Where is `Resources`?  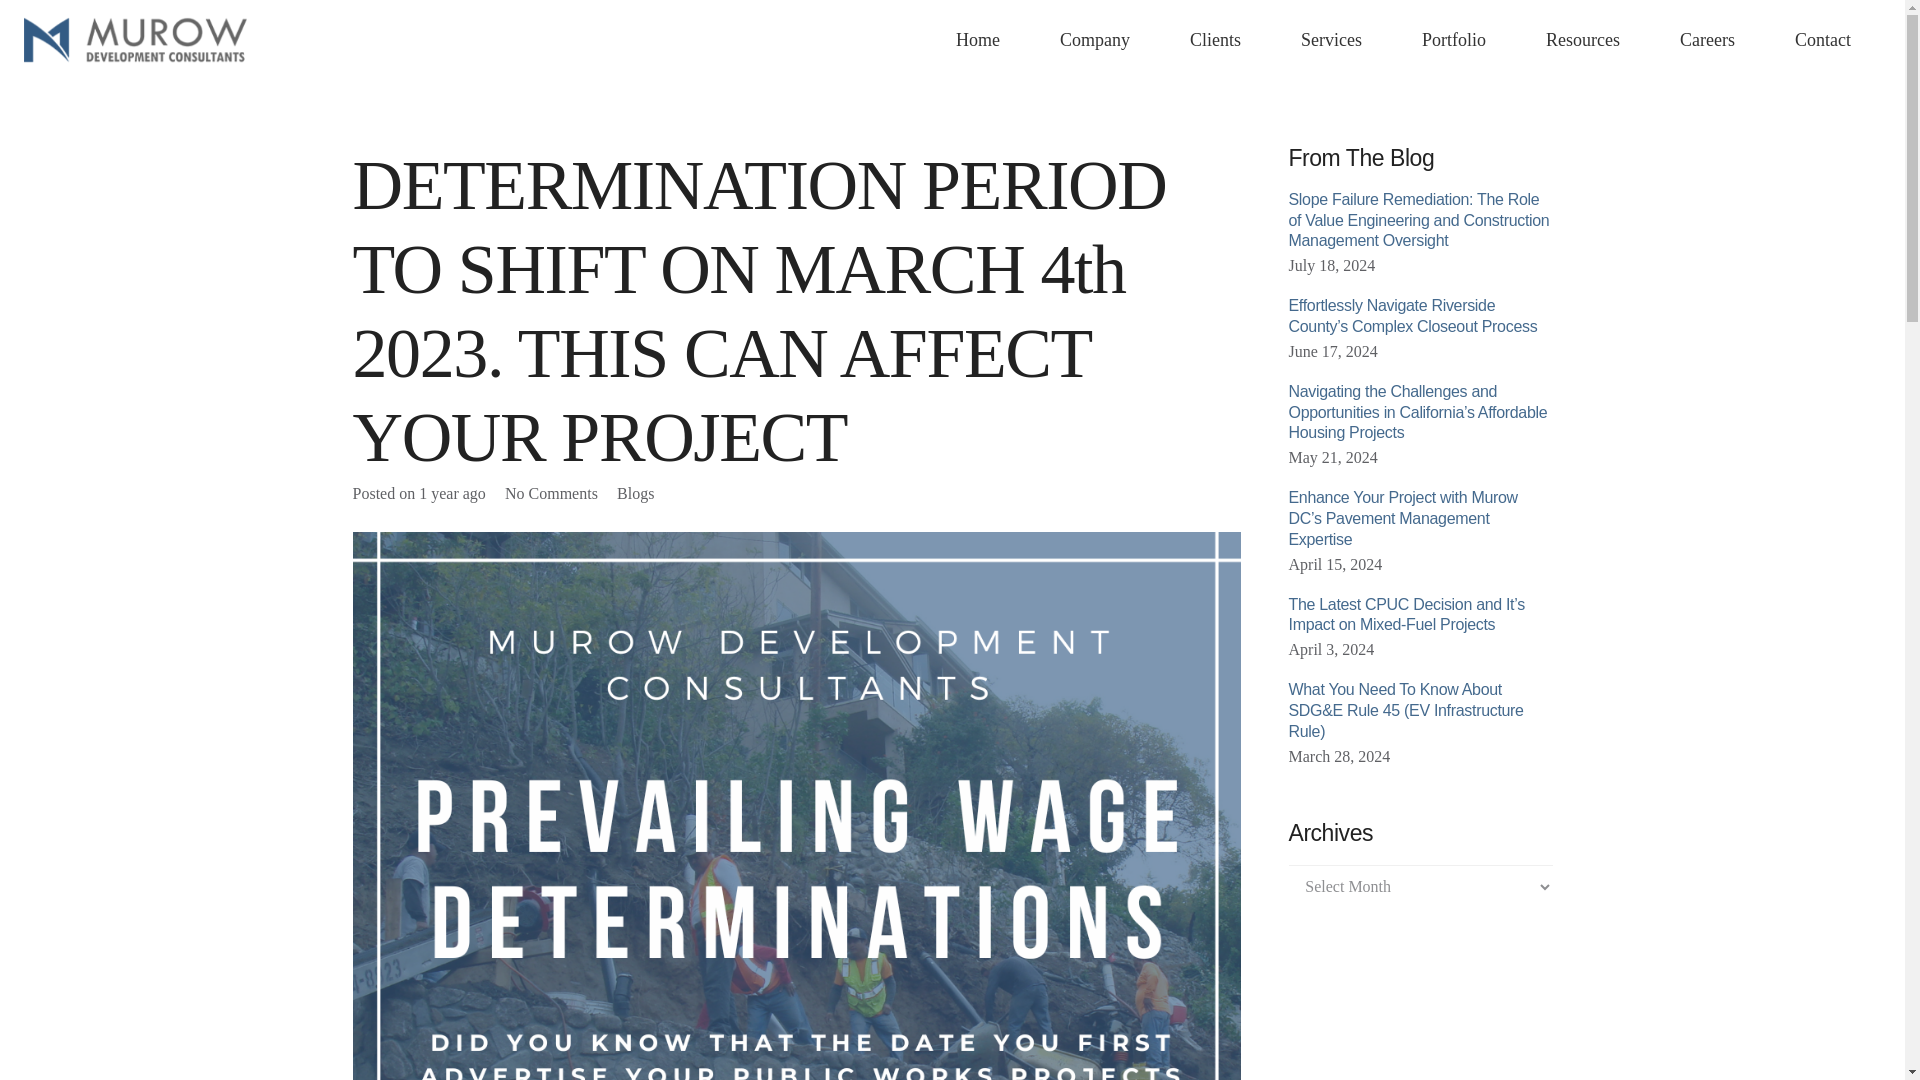 Resources is located at coordinates (1582, 40).